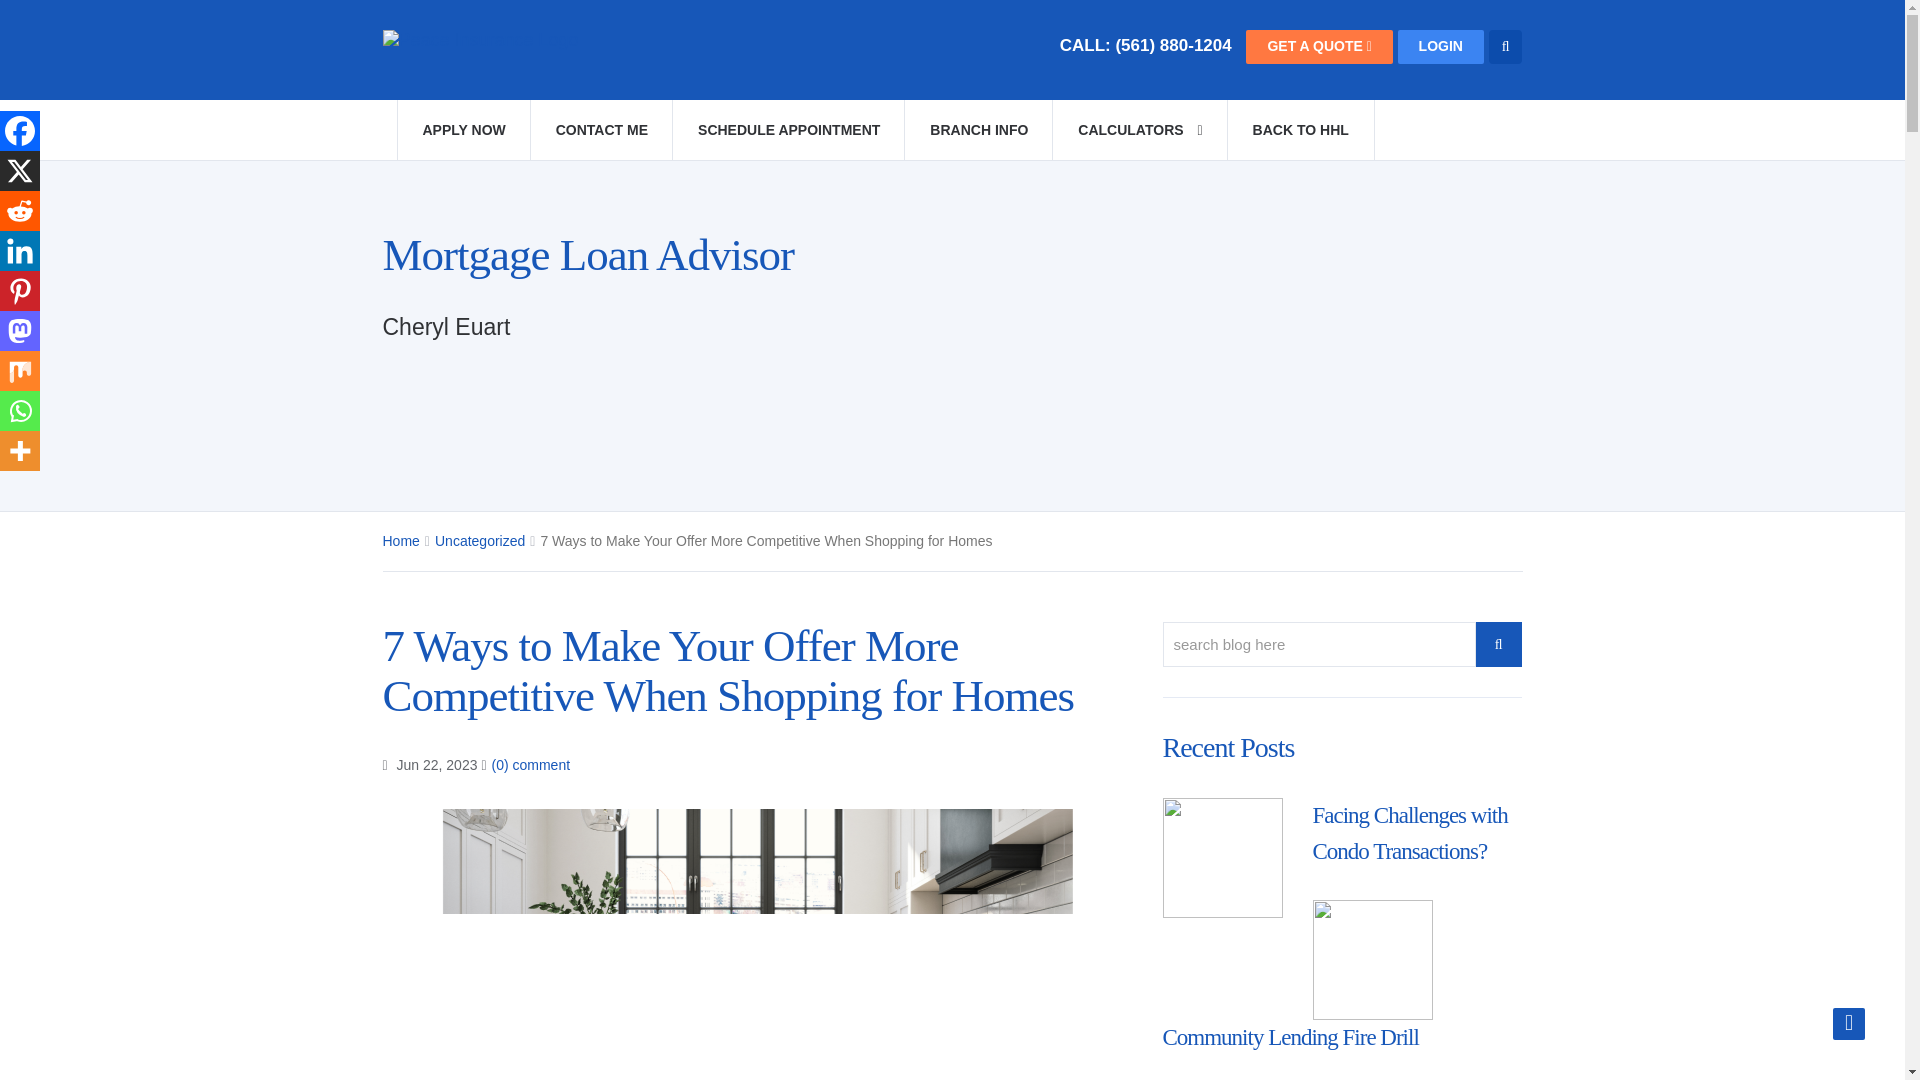  What do you see at coordinates (978, 130) in the screenshot?
I see `Branch Info` at bounding box center [978, 130].